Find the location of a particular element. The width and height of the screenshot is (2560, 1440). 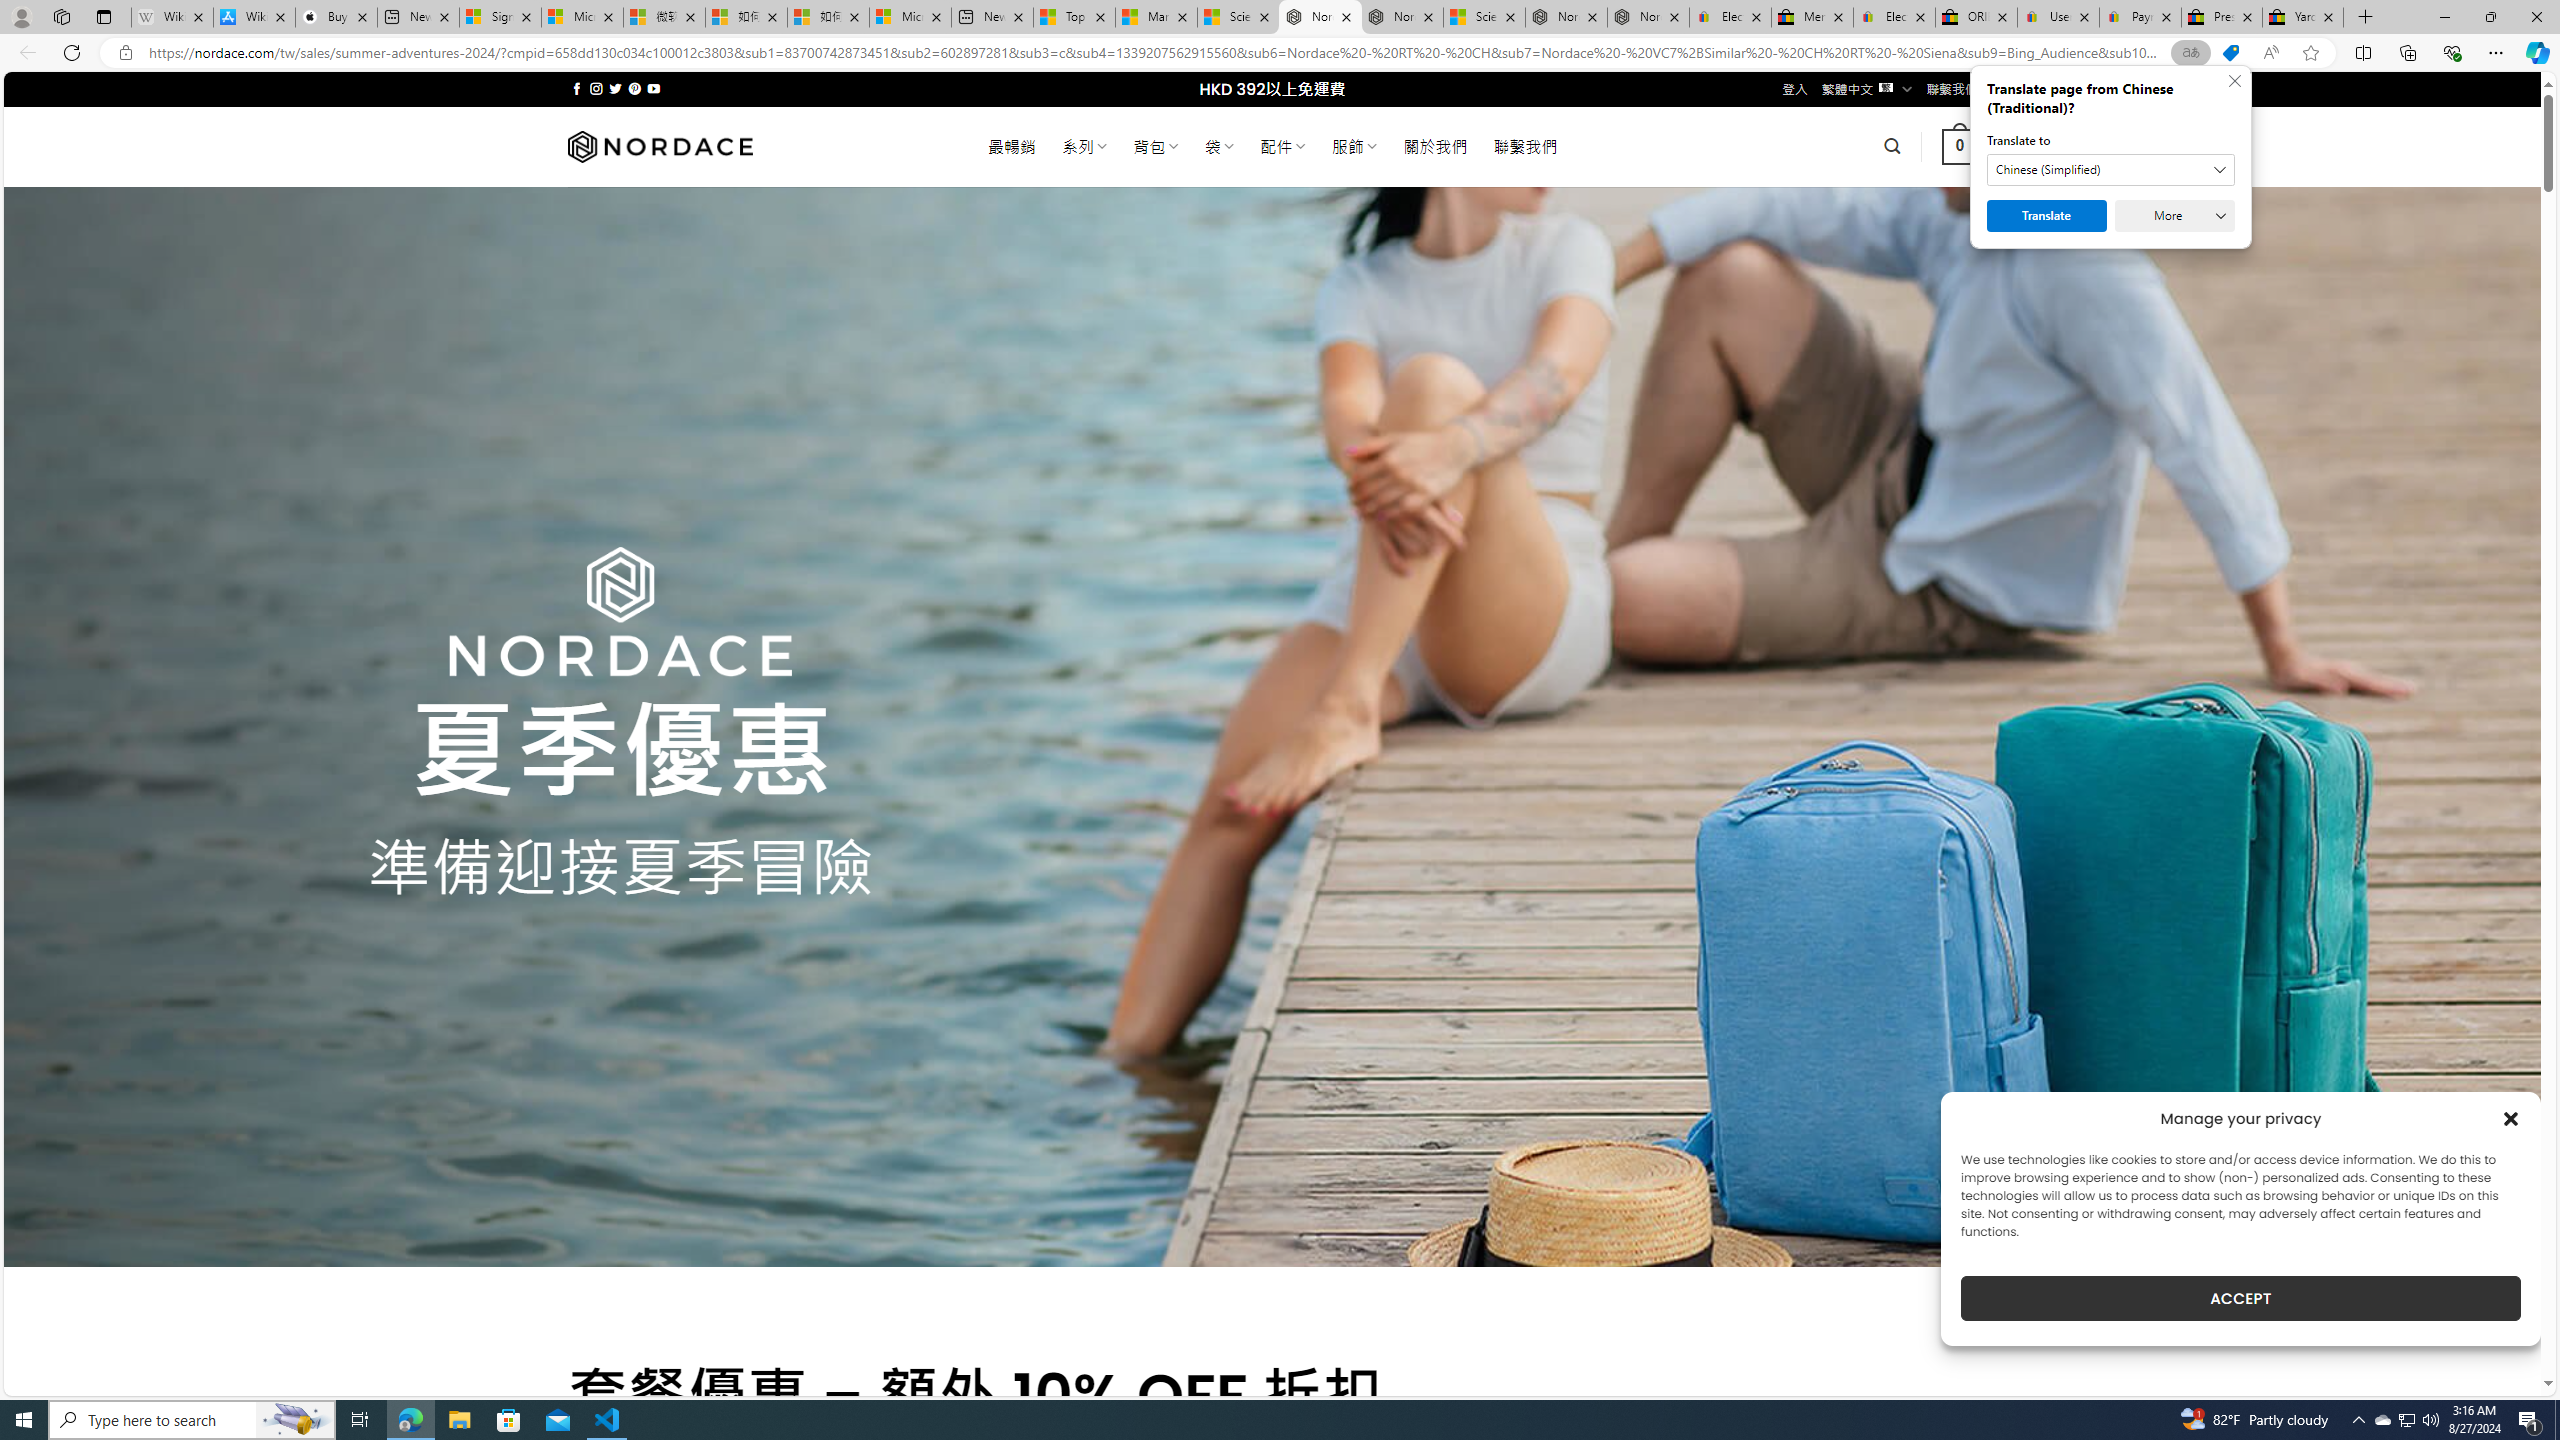

Follow on Twitter is located at coordinates (616, 88).